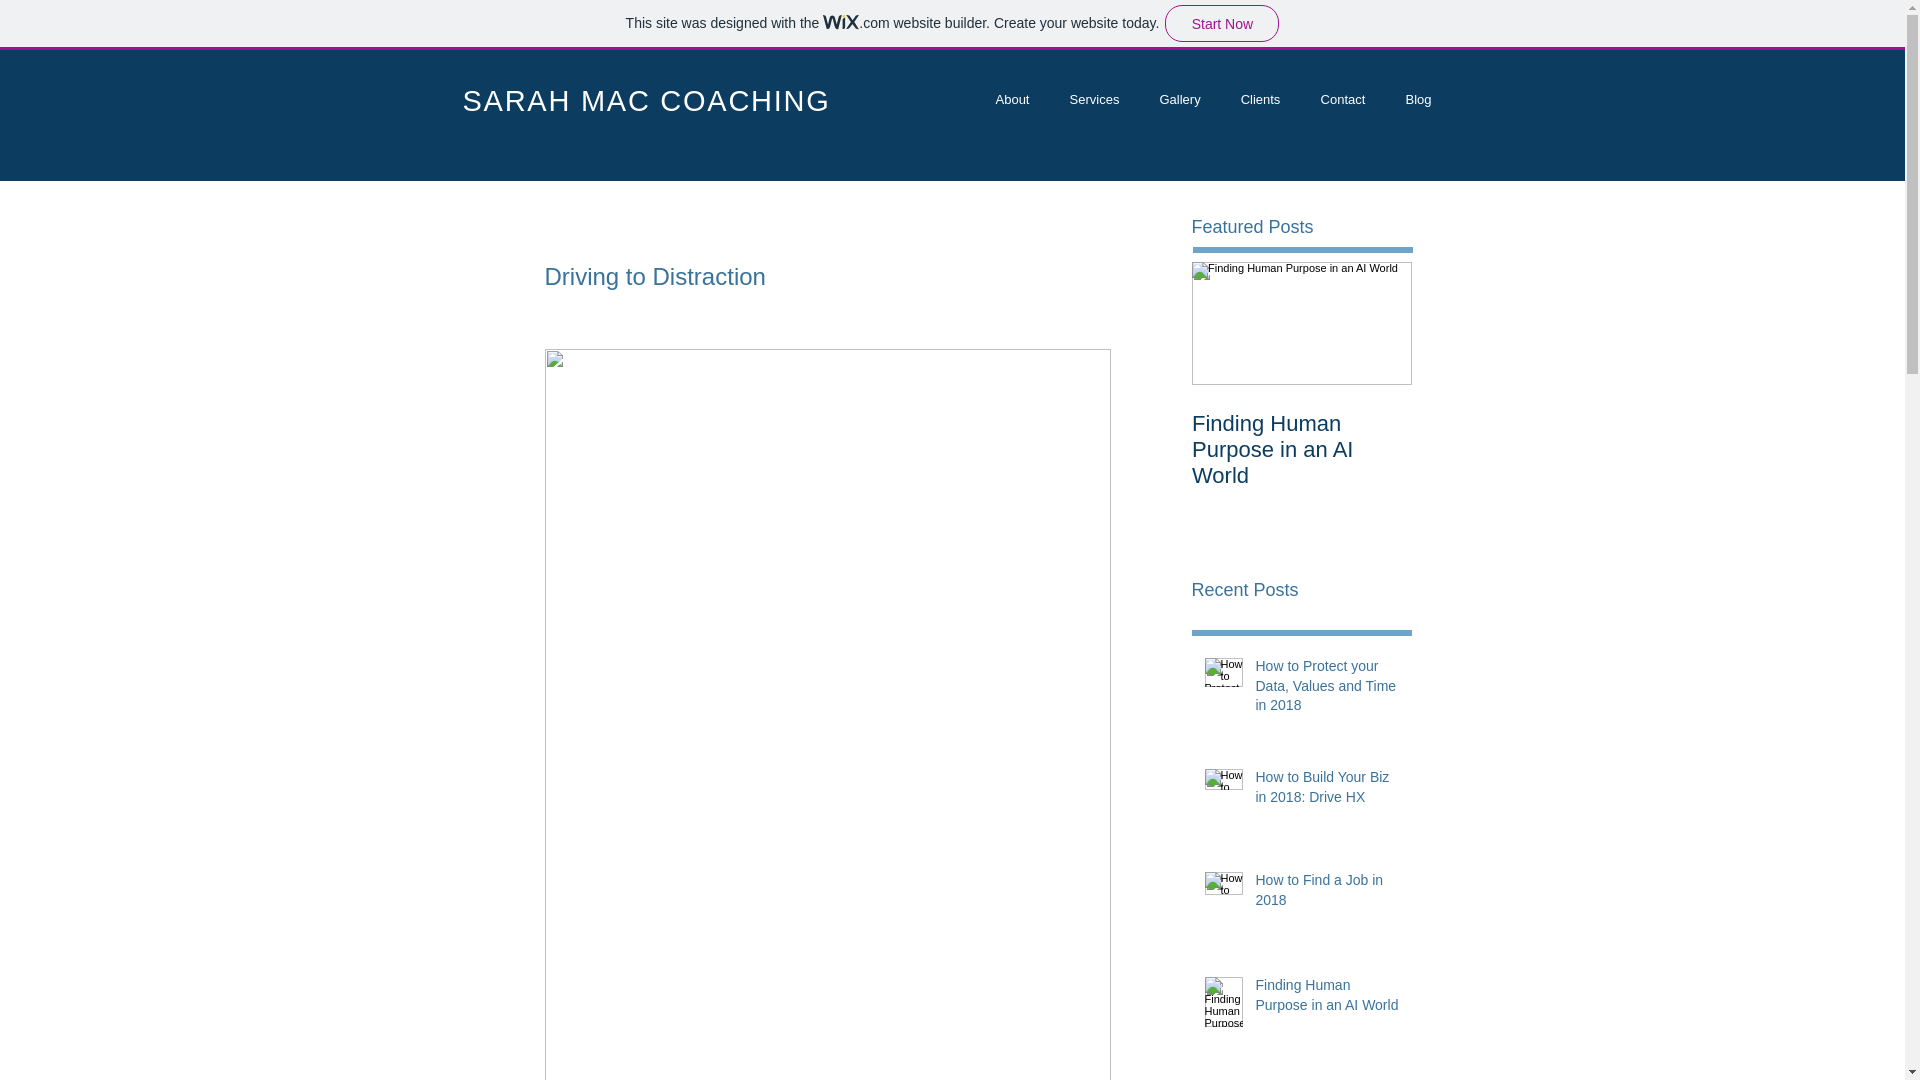  What do you see at coordinates (1418, 99) in the screenshot?
I see `Blog` at bounding box center [1418, 99].